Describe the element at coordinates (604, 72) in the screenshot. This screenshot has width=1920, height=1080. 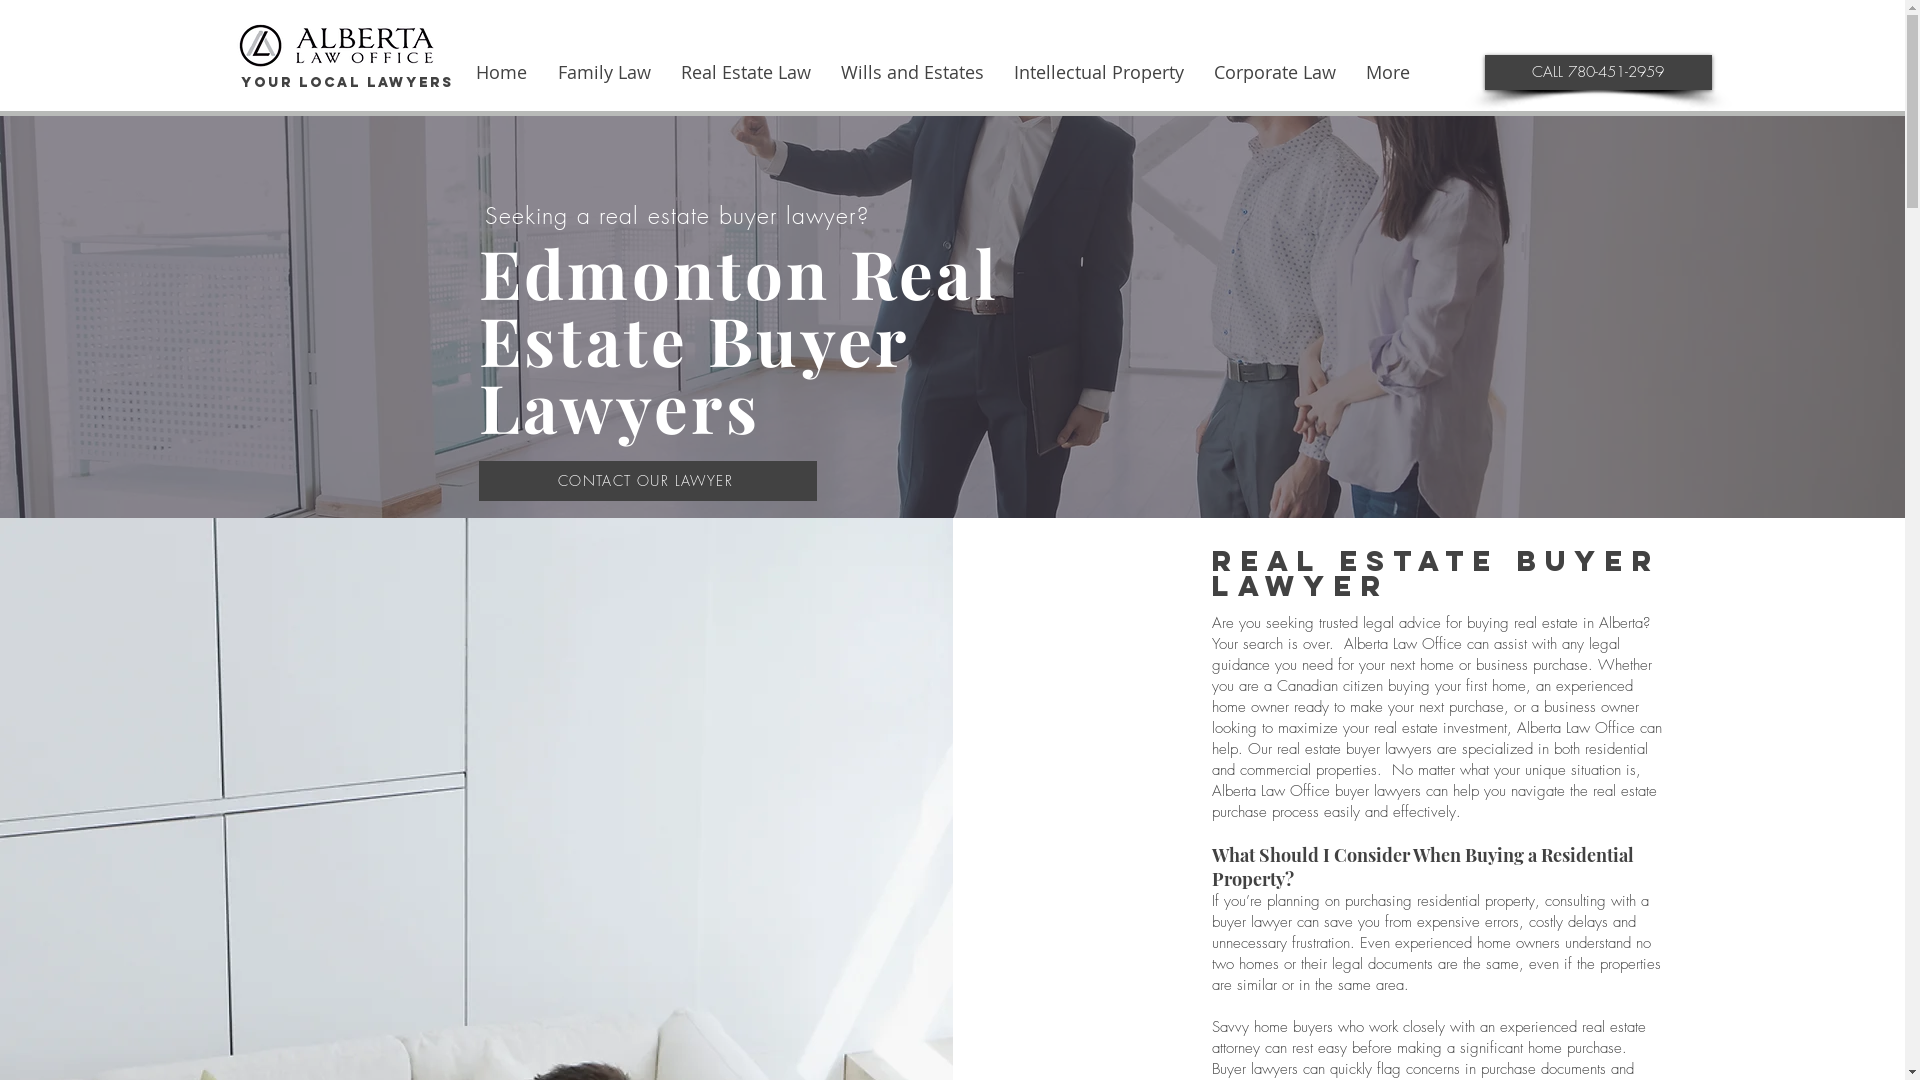
I see `Family Law` at that location.